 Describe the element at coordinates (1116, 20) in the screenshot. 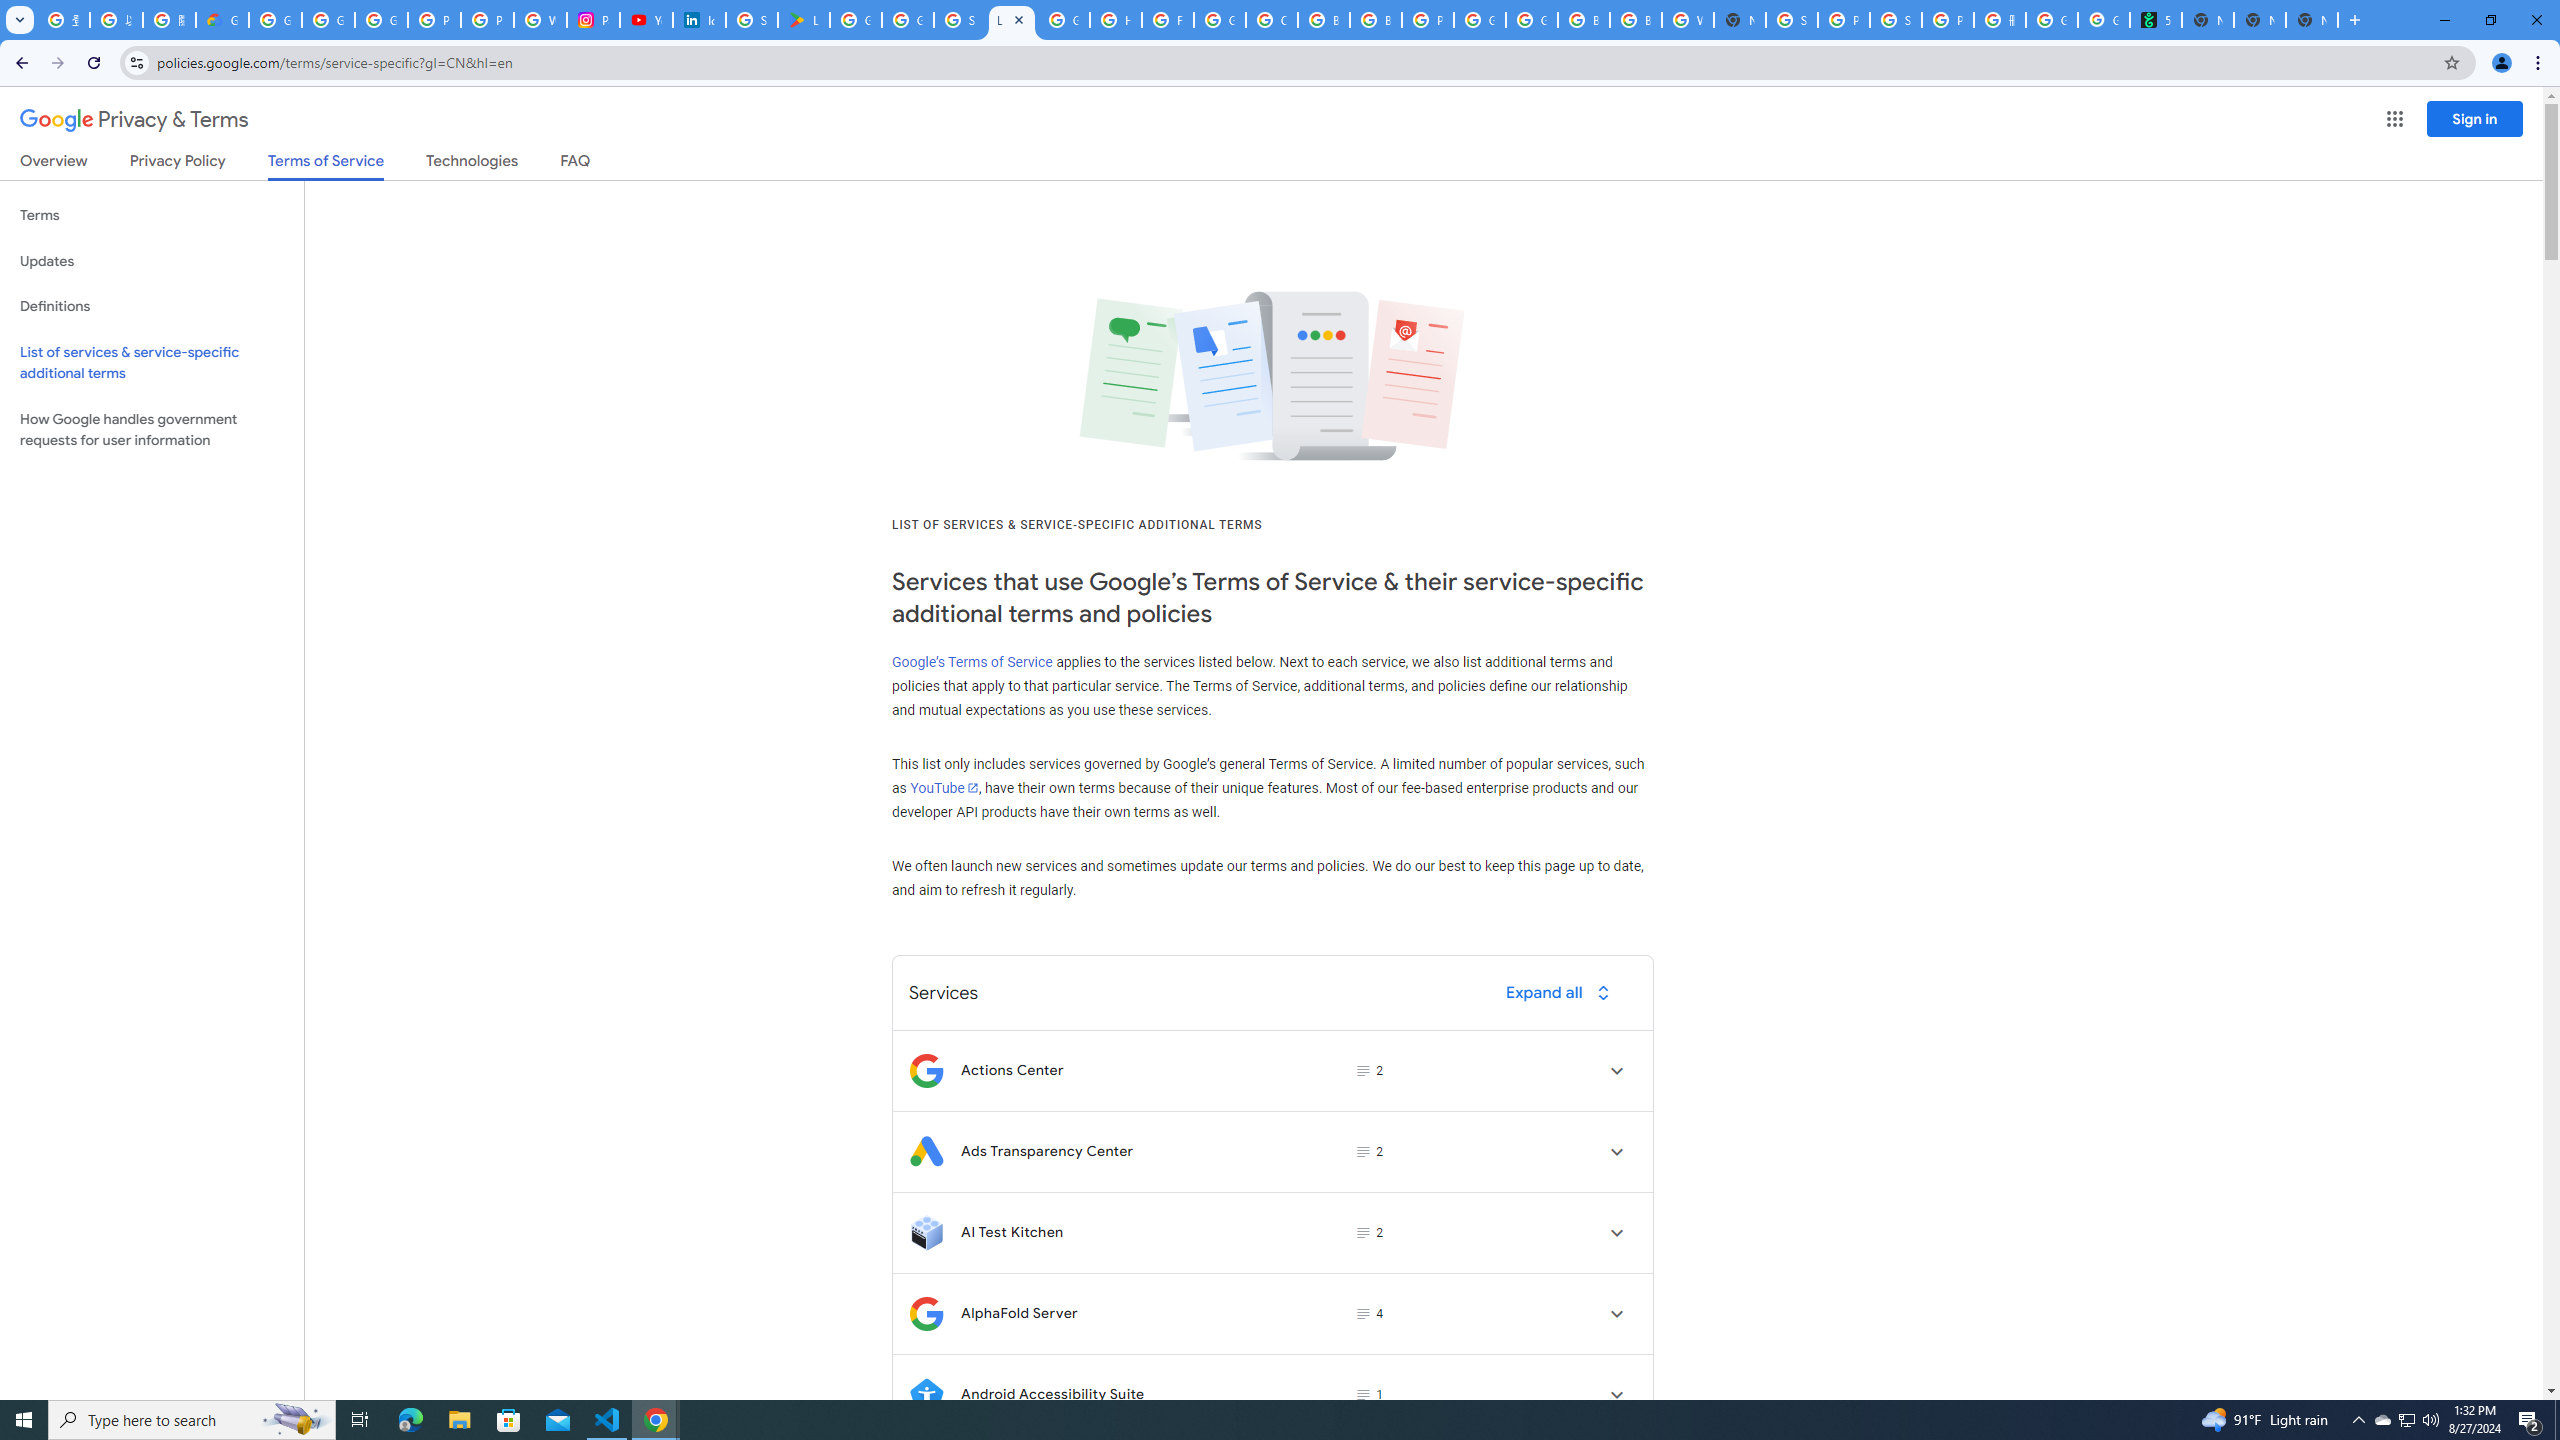

I see `How do I create a new Google Account? - Google Account Help` at that location.